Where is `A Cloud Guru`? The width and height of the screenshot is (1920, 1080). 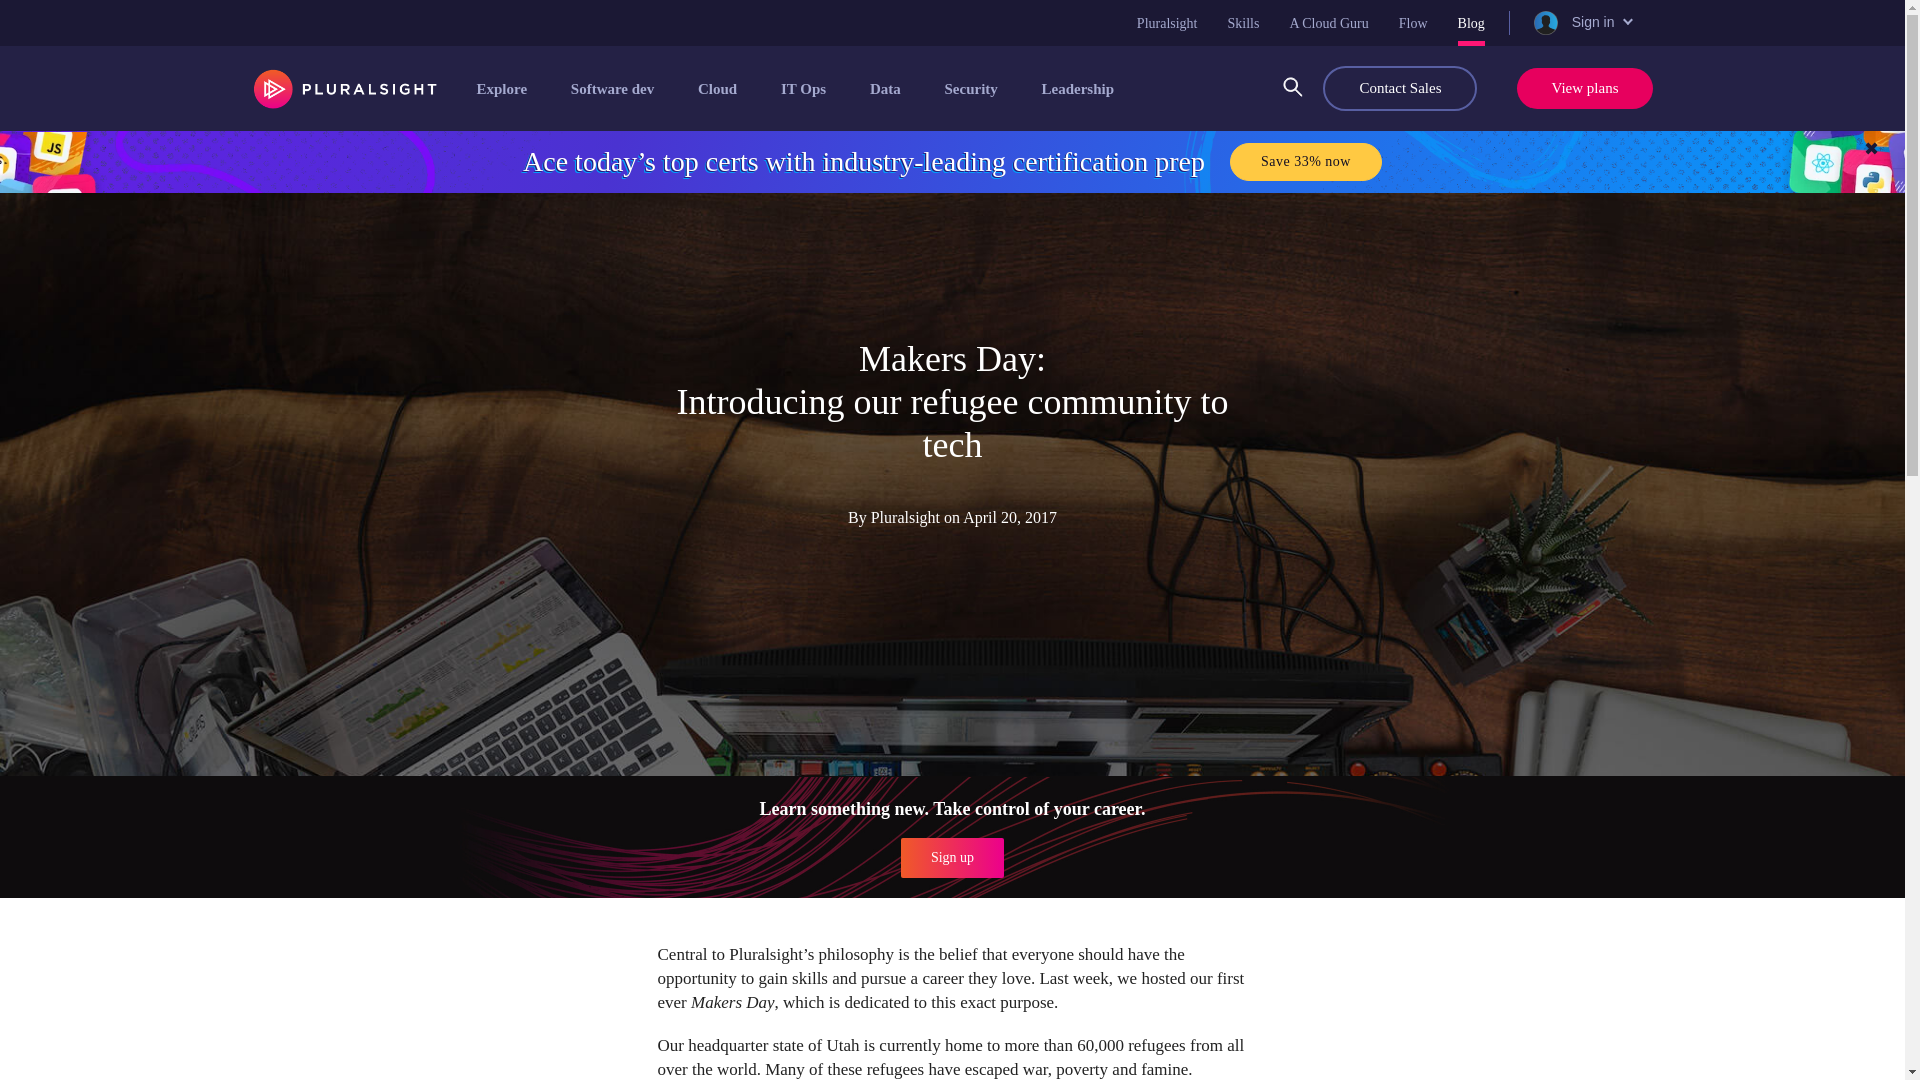 A Cloud Guru is located at coordinates (1328, 22).